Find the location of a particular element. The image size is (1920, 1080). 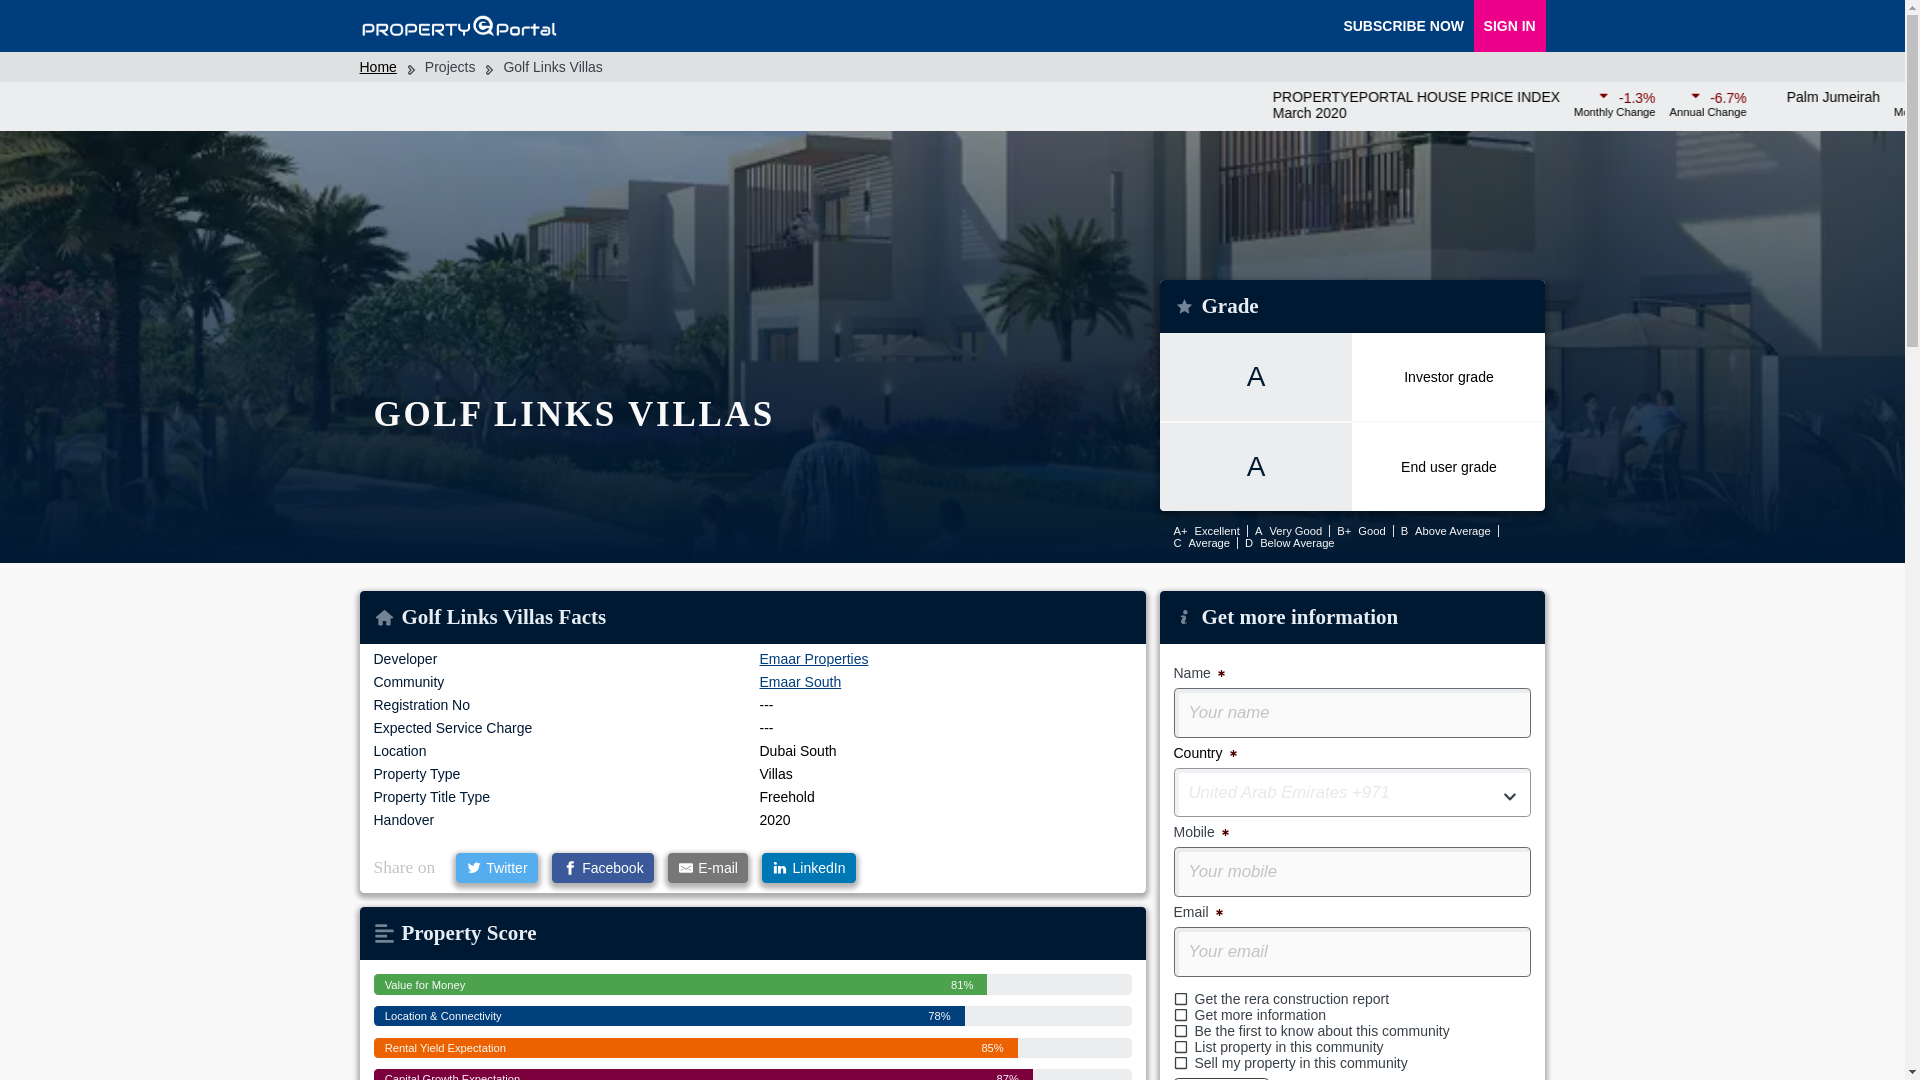

Share on E-mail is located at coordinates (708, 868).